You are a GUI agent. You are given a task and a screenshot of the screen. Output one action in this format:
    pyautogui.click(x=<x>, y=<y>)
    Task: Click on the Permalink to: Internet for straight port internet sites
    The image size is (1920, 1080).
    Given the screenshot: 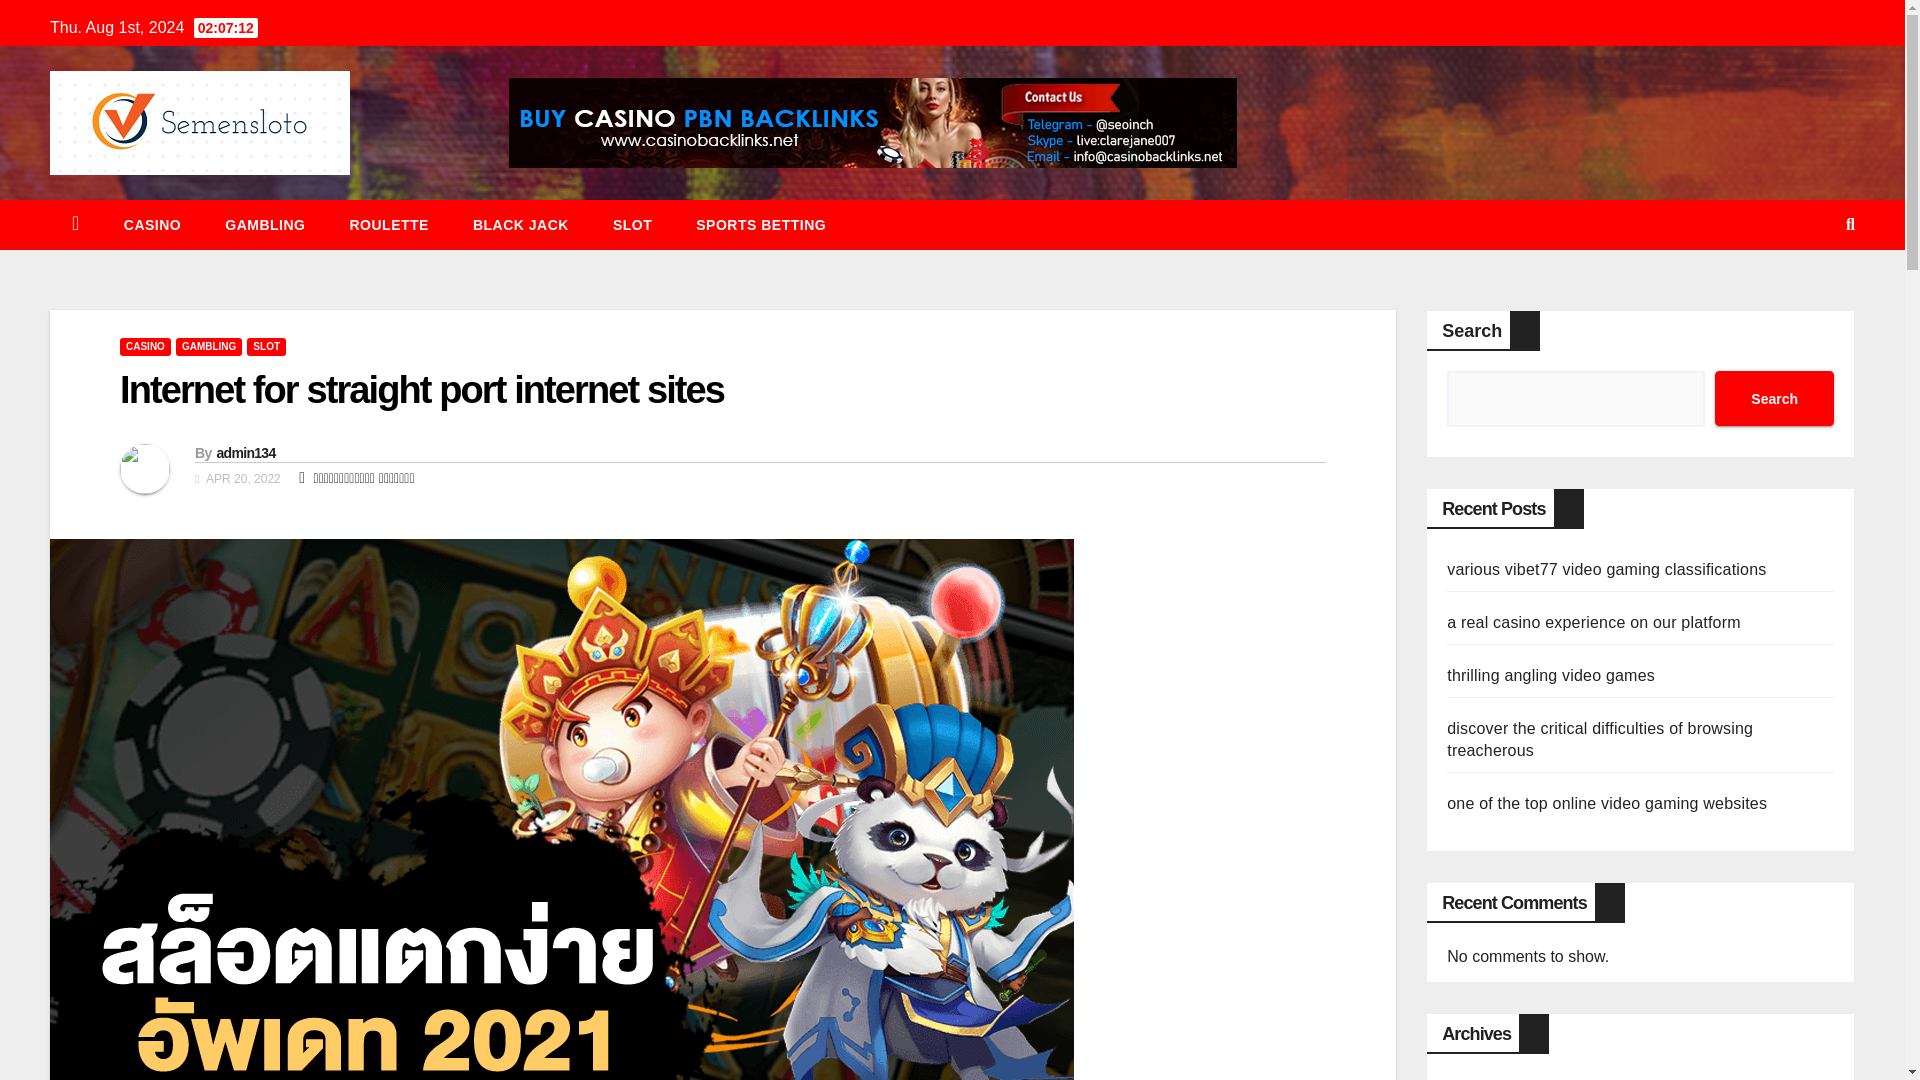 What is the action you would take?
    pyautogui.click(x=421, y=390)
    